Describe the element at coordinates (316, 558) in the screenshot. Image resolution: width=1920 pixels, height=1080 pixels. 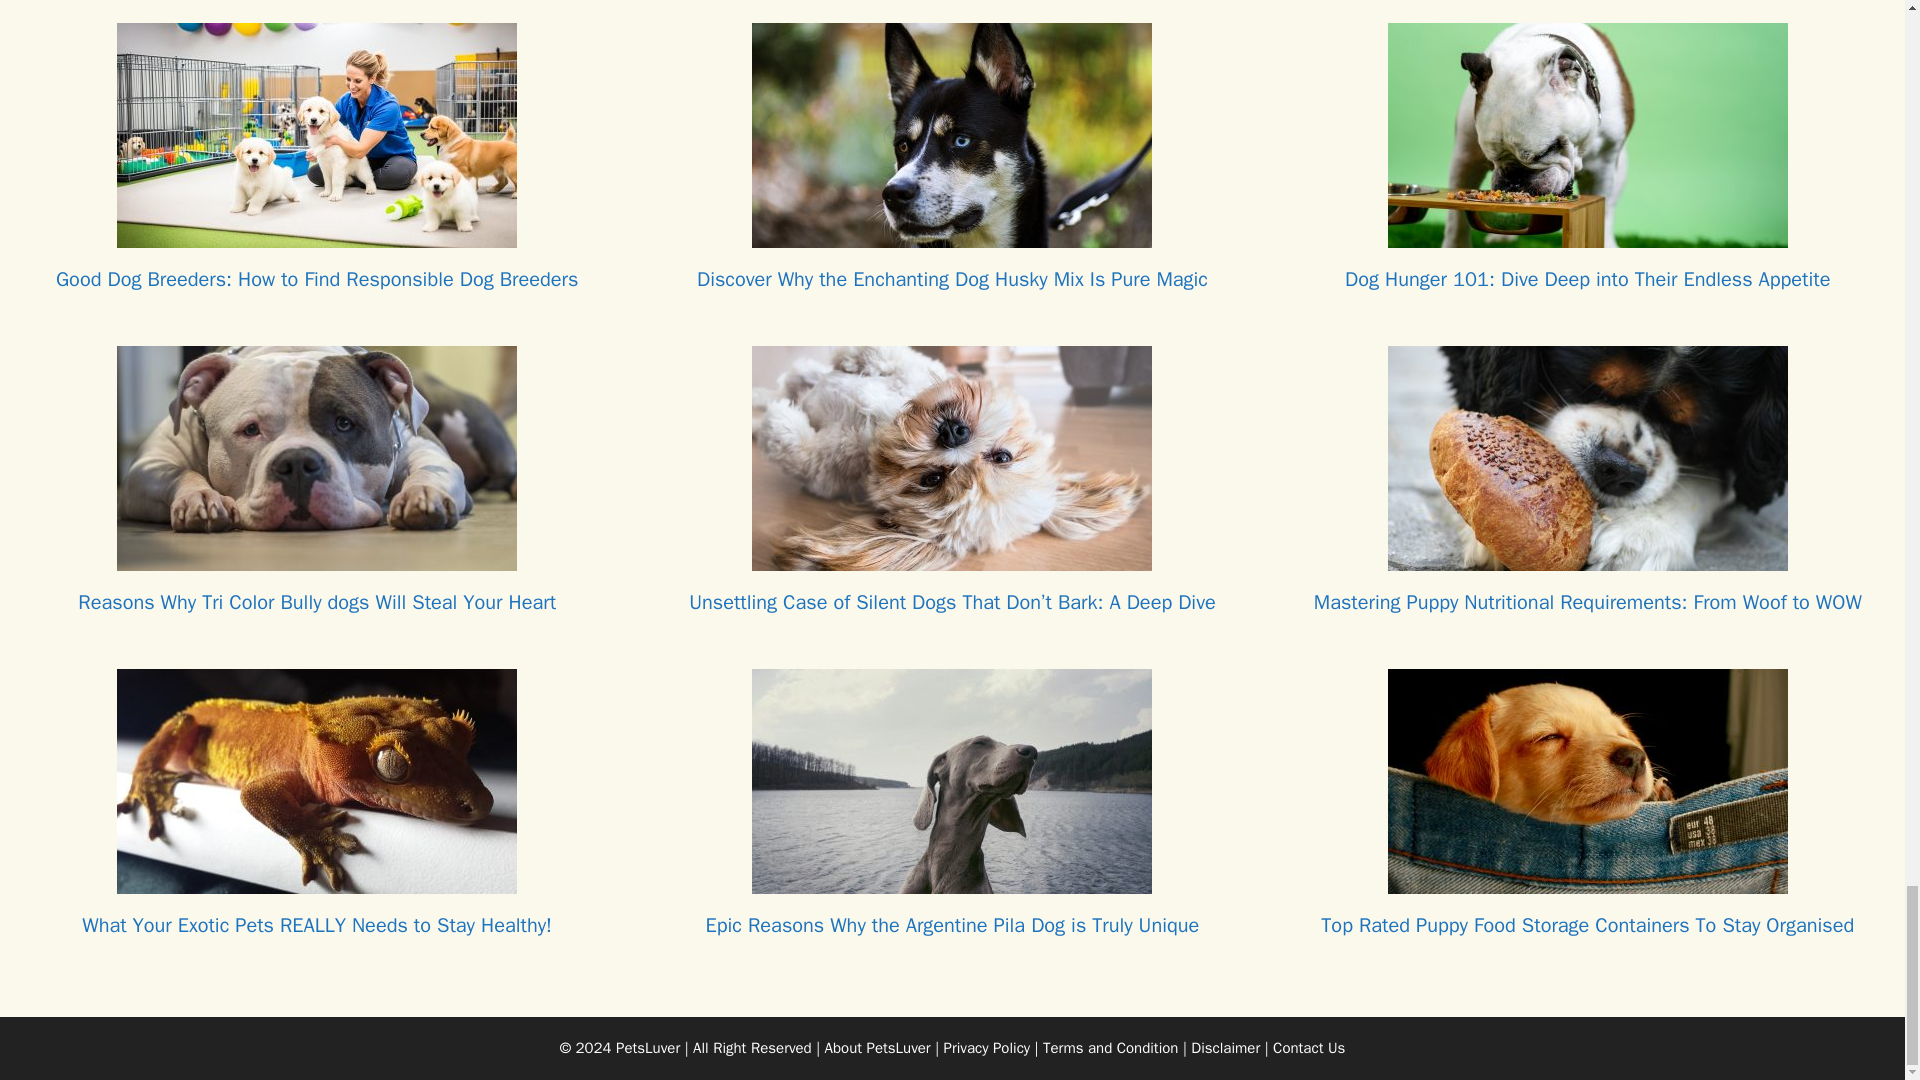
I see `Reasons Why Tri Color Bully dogs Will Steal Your Heart` at that location.